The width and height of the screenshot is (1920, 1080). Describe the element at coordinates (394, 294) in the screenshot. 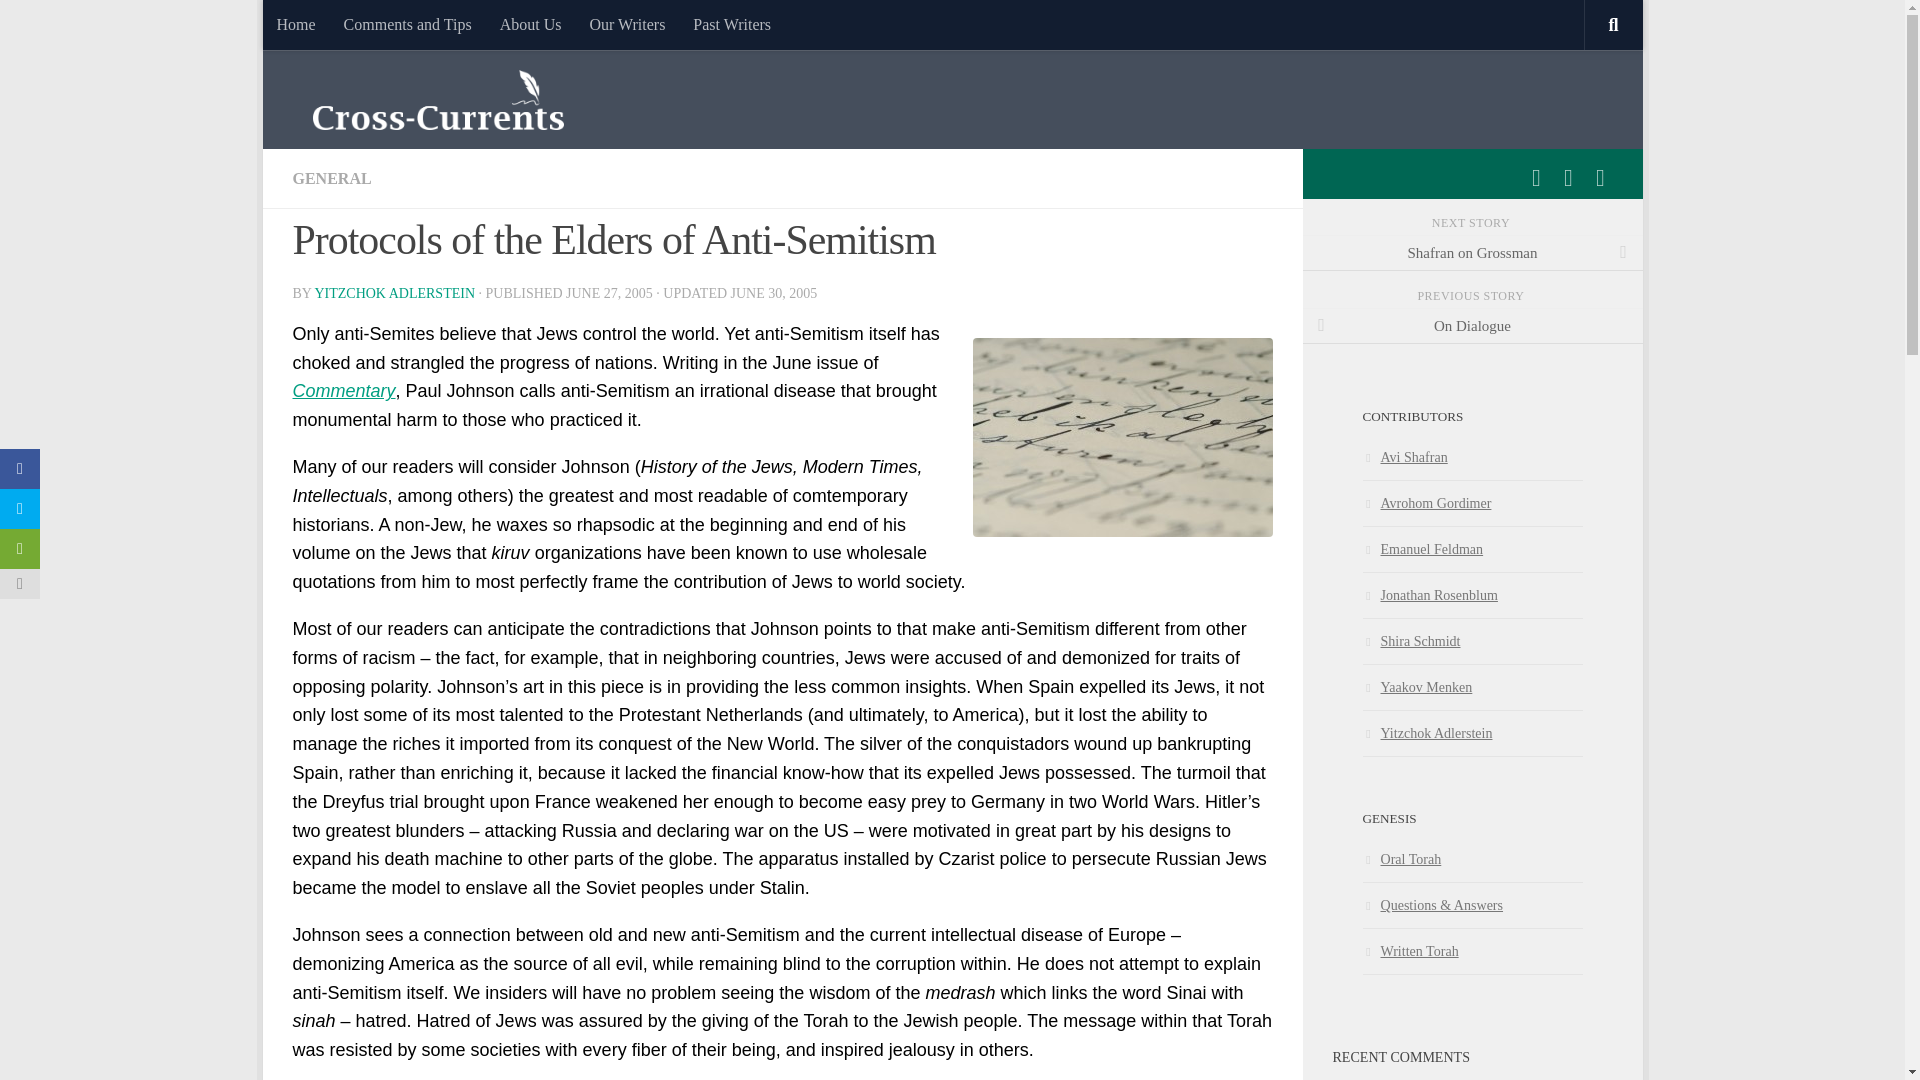

I see `YITZCHOK ADLERSTEIN` at that location.